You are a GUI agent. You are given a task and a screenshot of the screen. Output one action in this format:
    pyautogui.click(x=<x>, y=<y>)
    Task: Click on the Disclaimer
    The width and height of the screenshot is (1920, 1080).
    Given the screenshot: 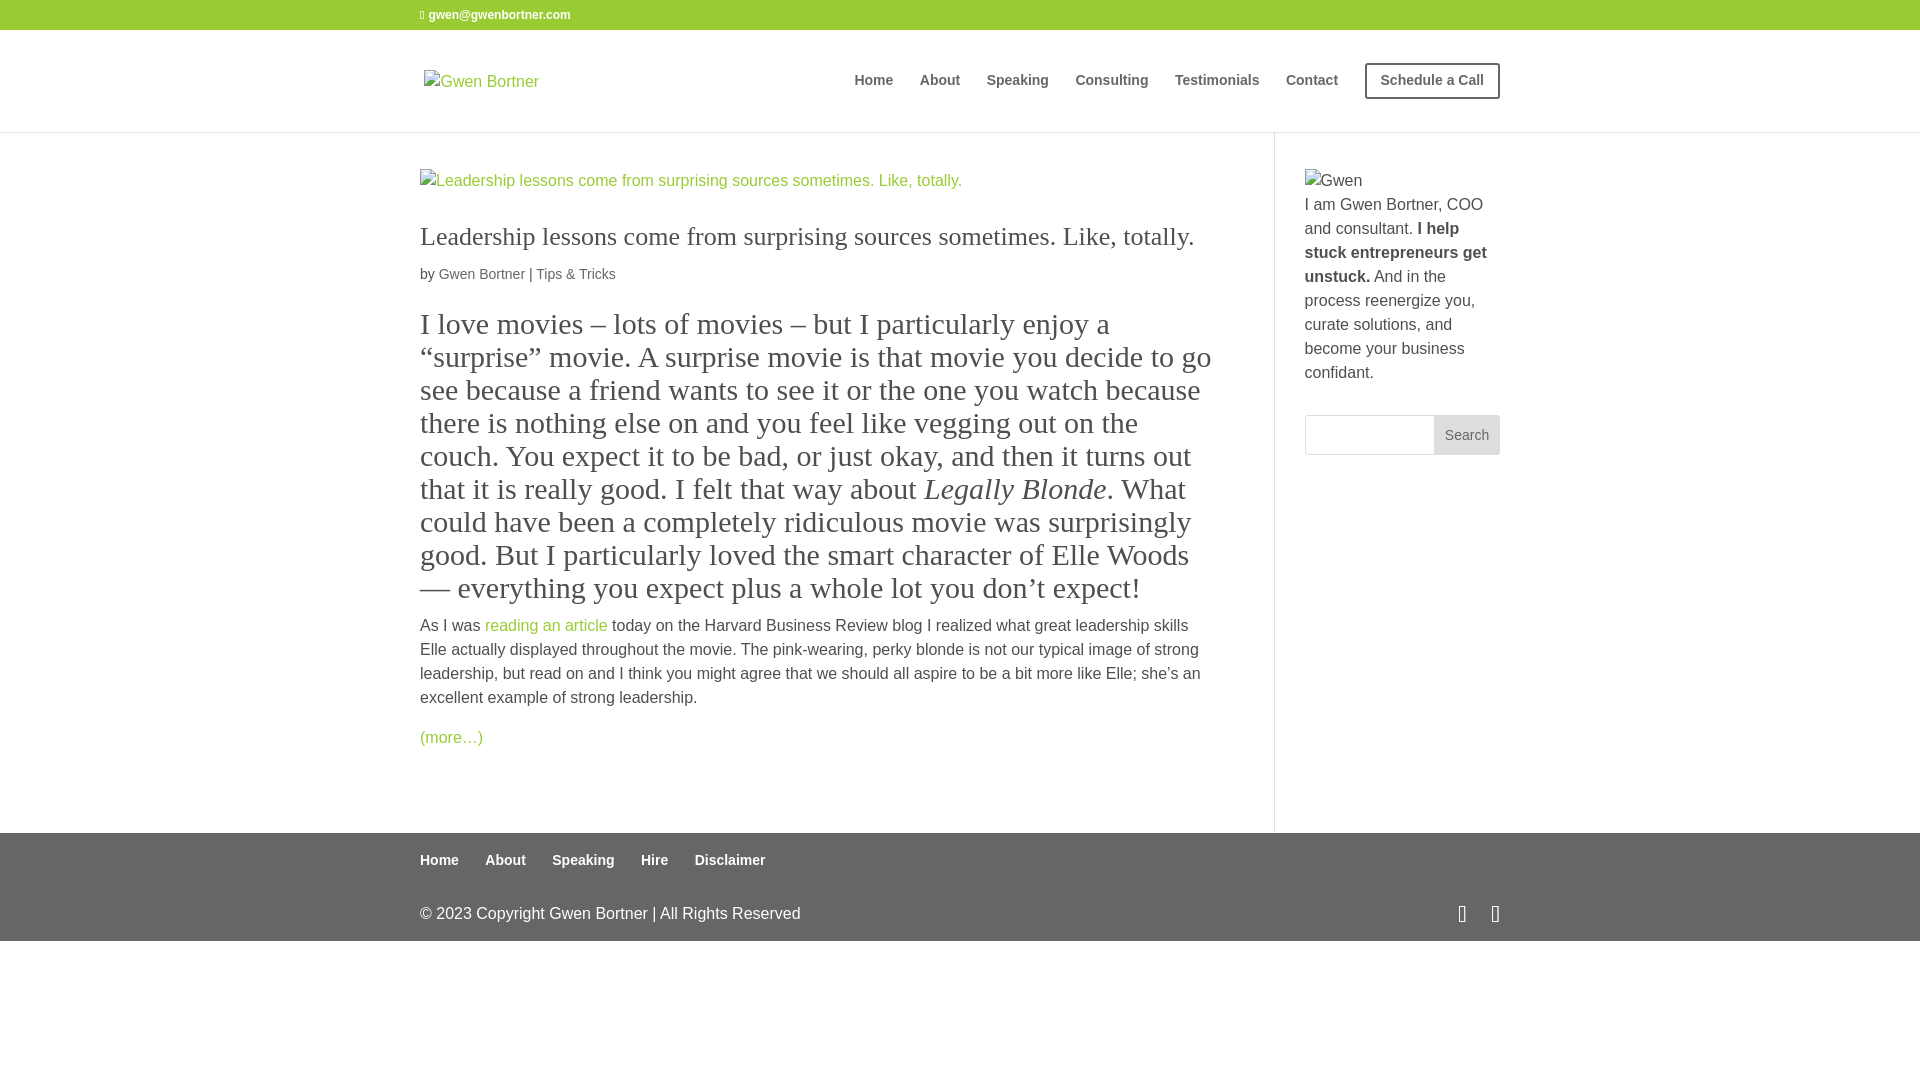 What is the action you would take?
    pyautogui.click(x=730, y=860)
    